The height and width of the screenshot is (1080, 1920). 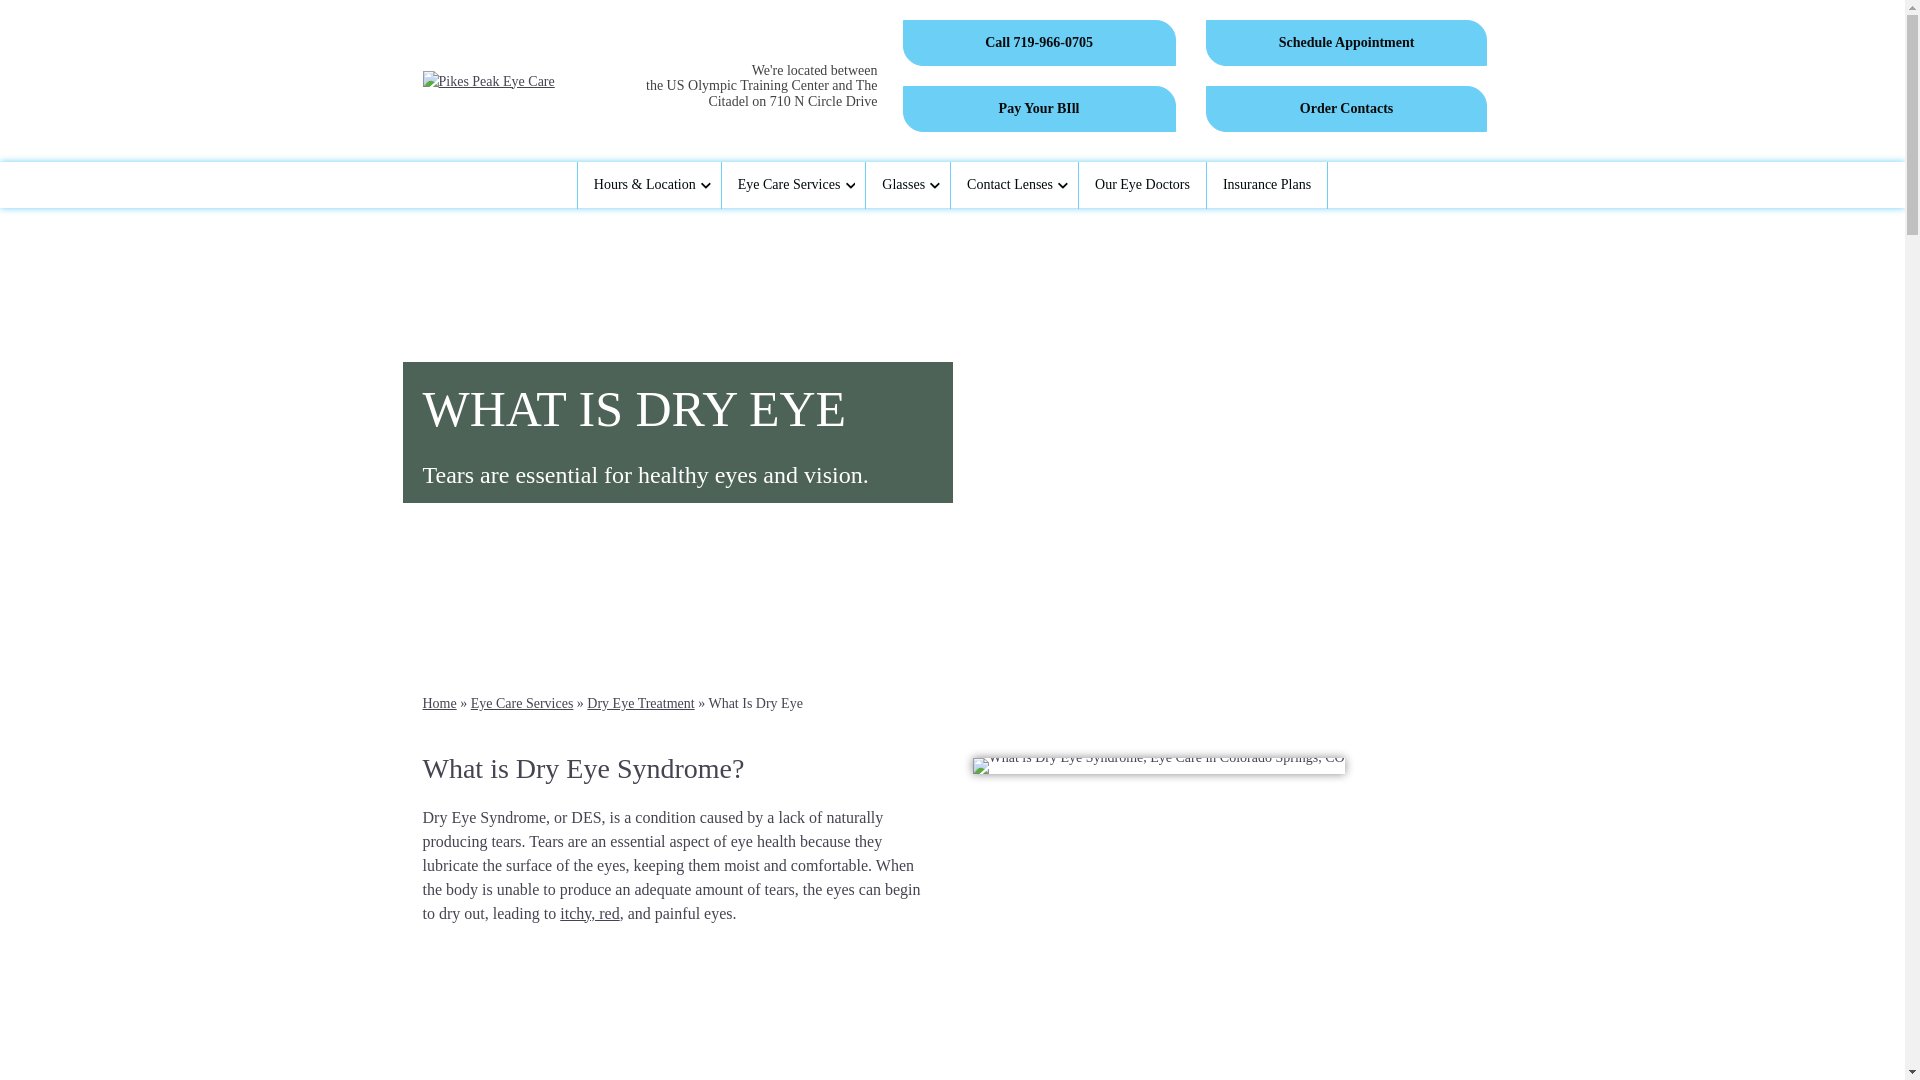 What do you see at coordinates (908, 186) in the screenshot?
I see `Glasses` at bounding box center [908, 186].